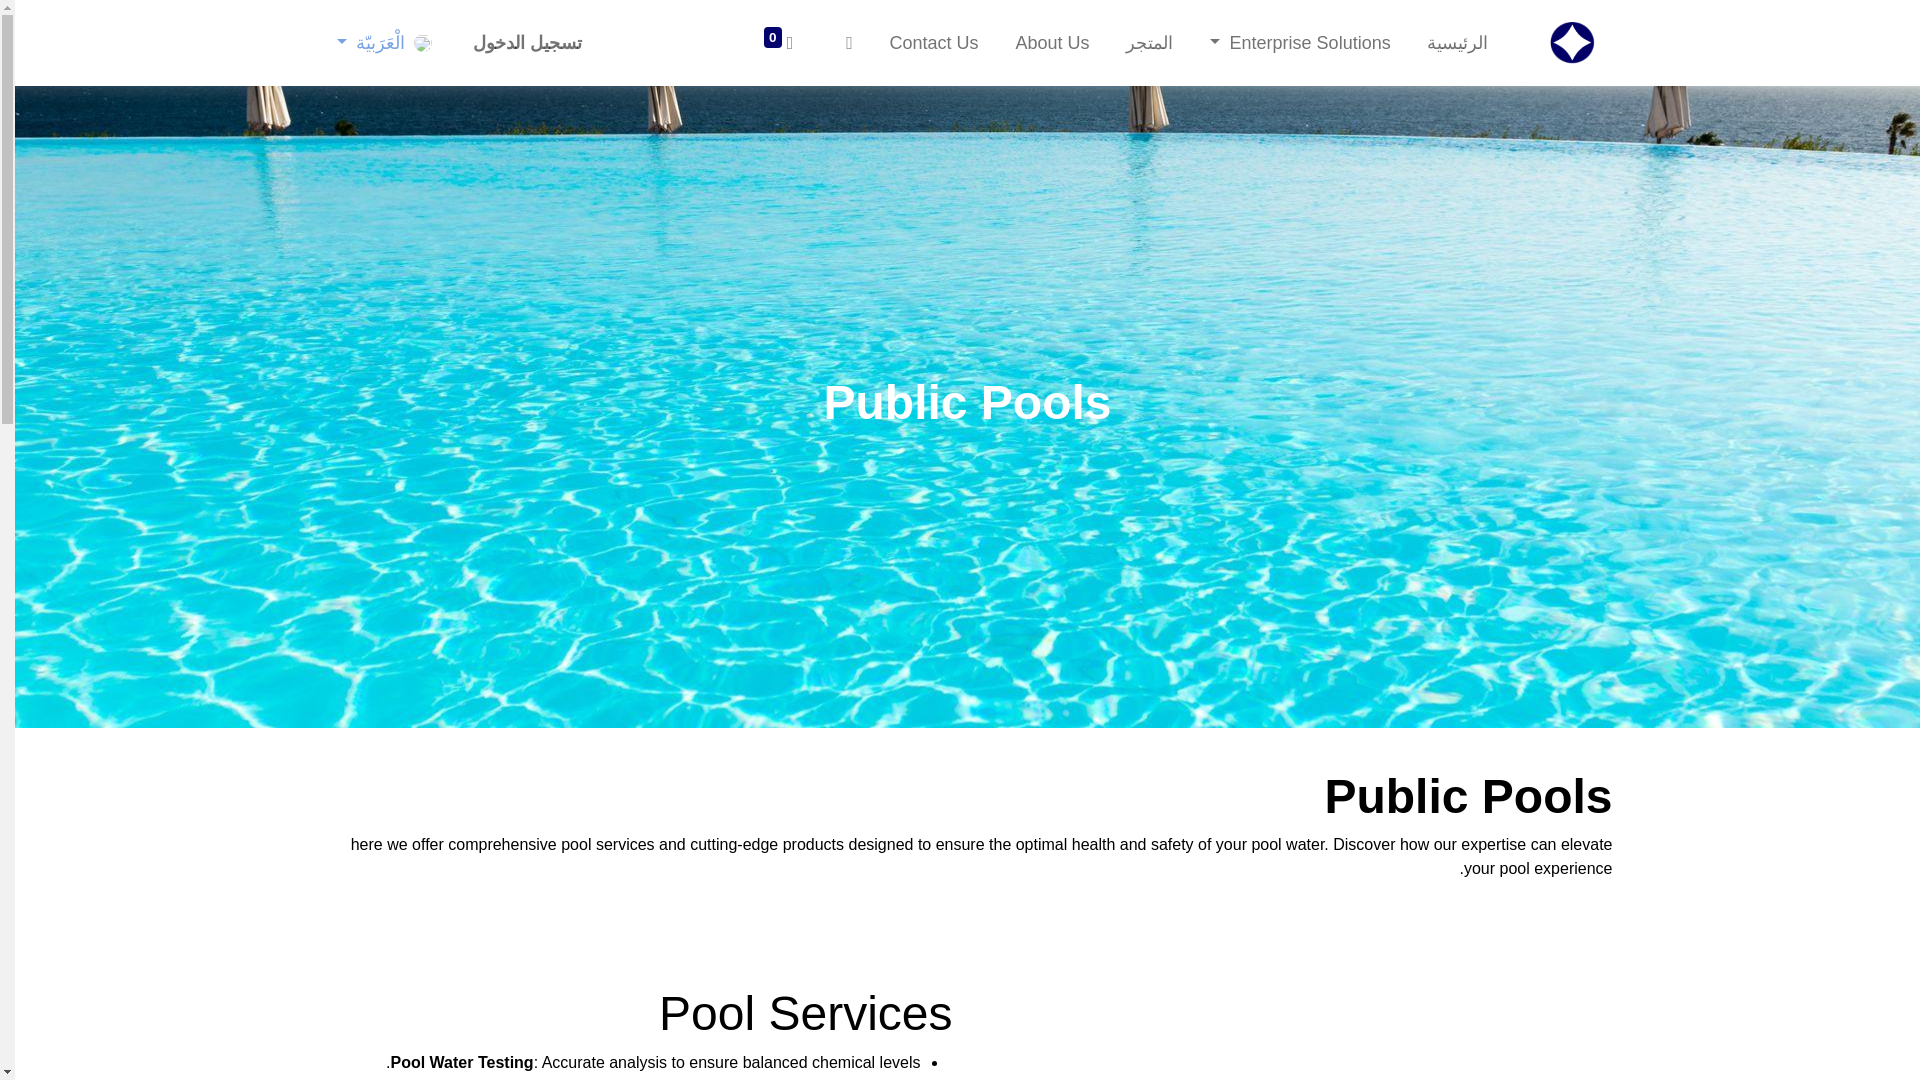  I want to click on Enterprise Solutions, so click(1300, 42).